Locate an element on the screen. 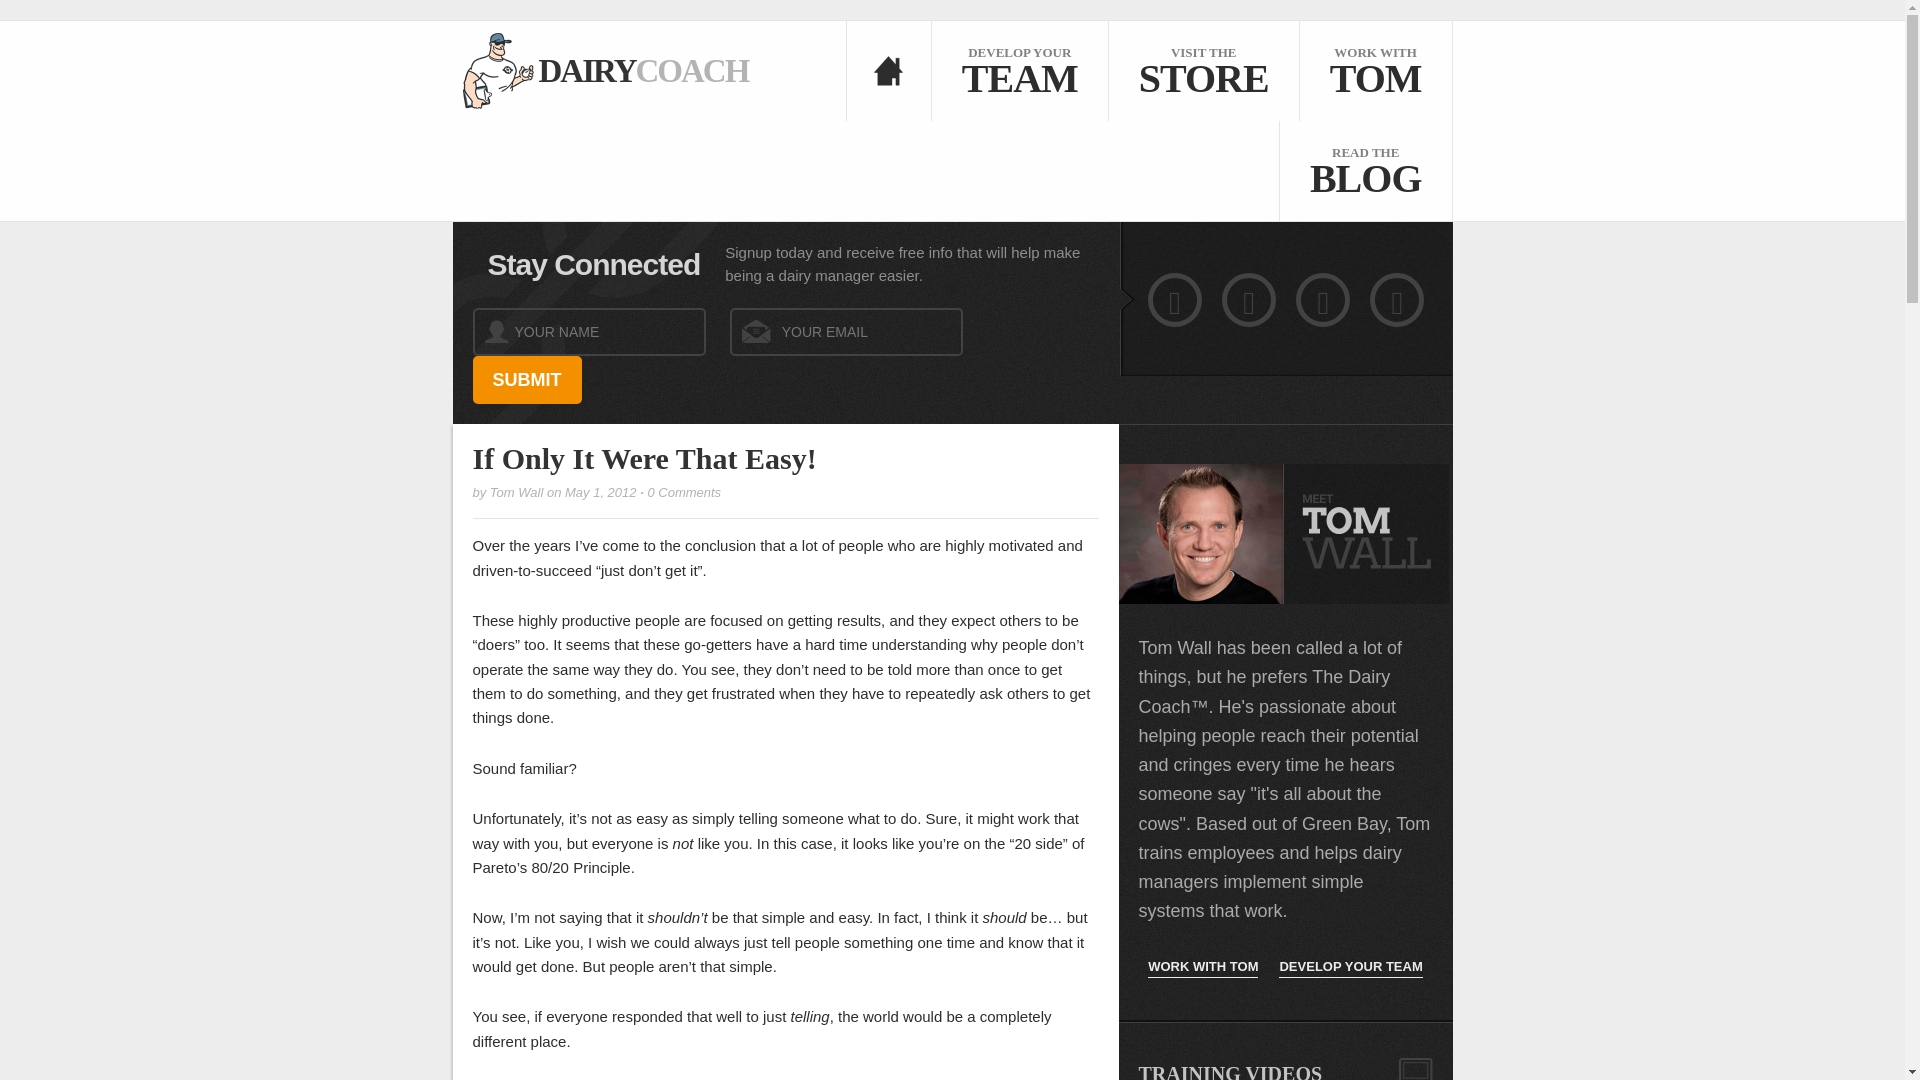  Submit is located at coordinates (526, 380).